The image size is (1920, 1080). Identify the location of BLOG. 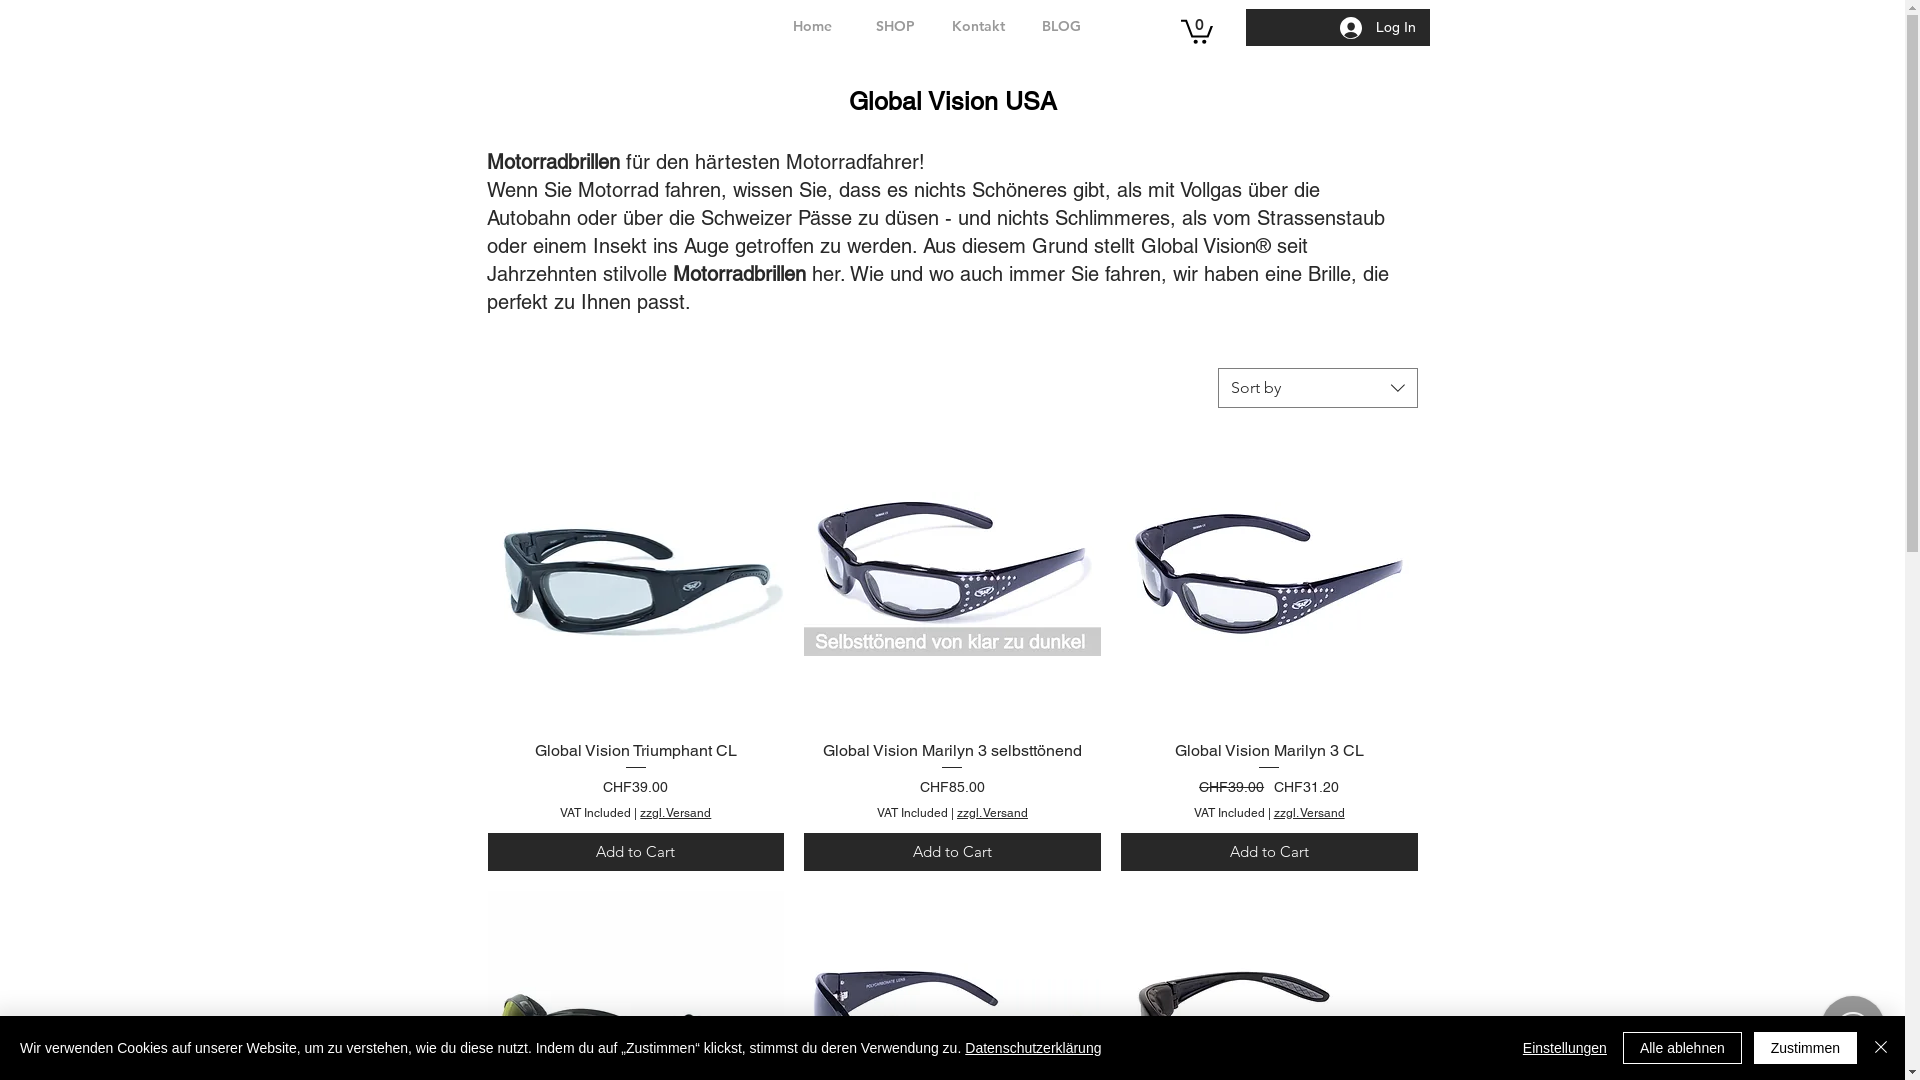
(1062, 26).